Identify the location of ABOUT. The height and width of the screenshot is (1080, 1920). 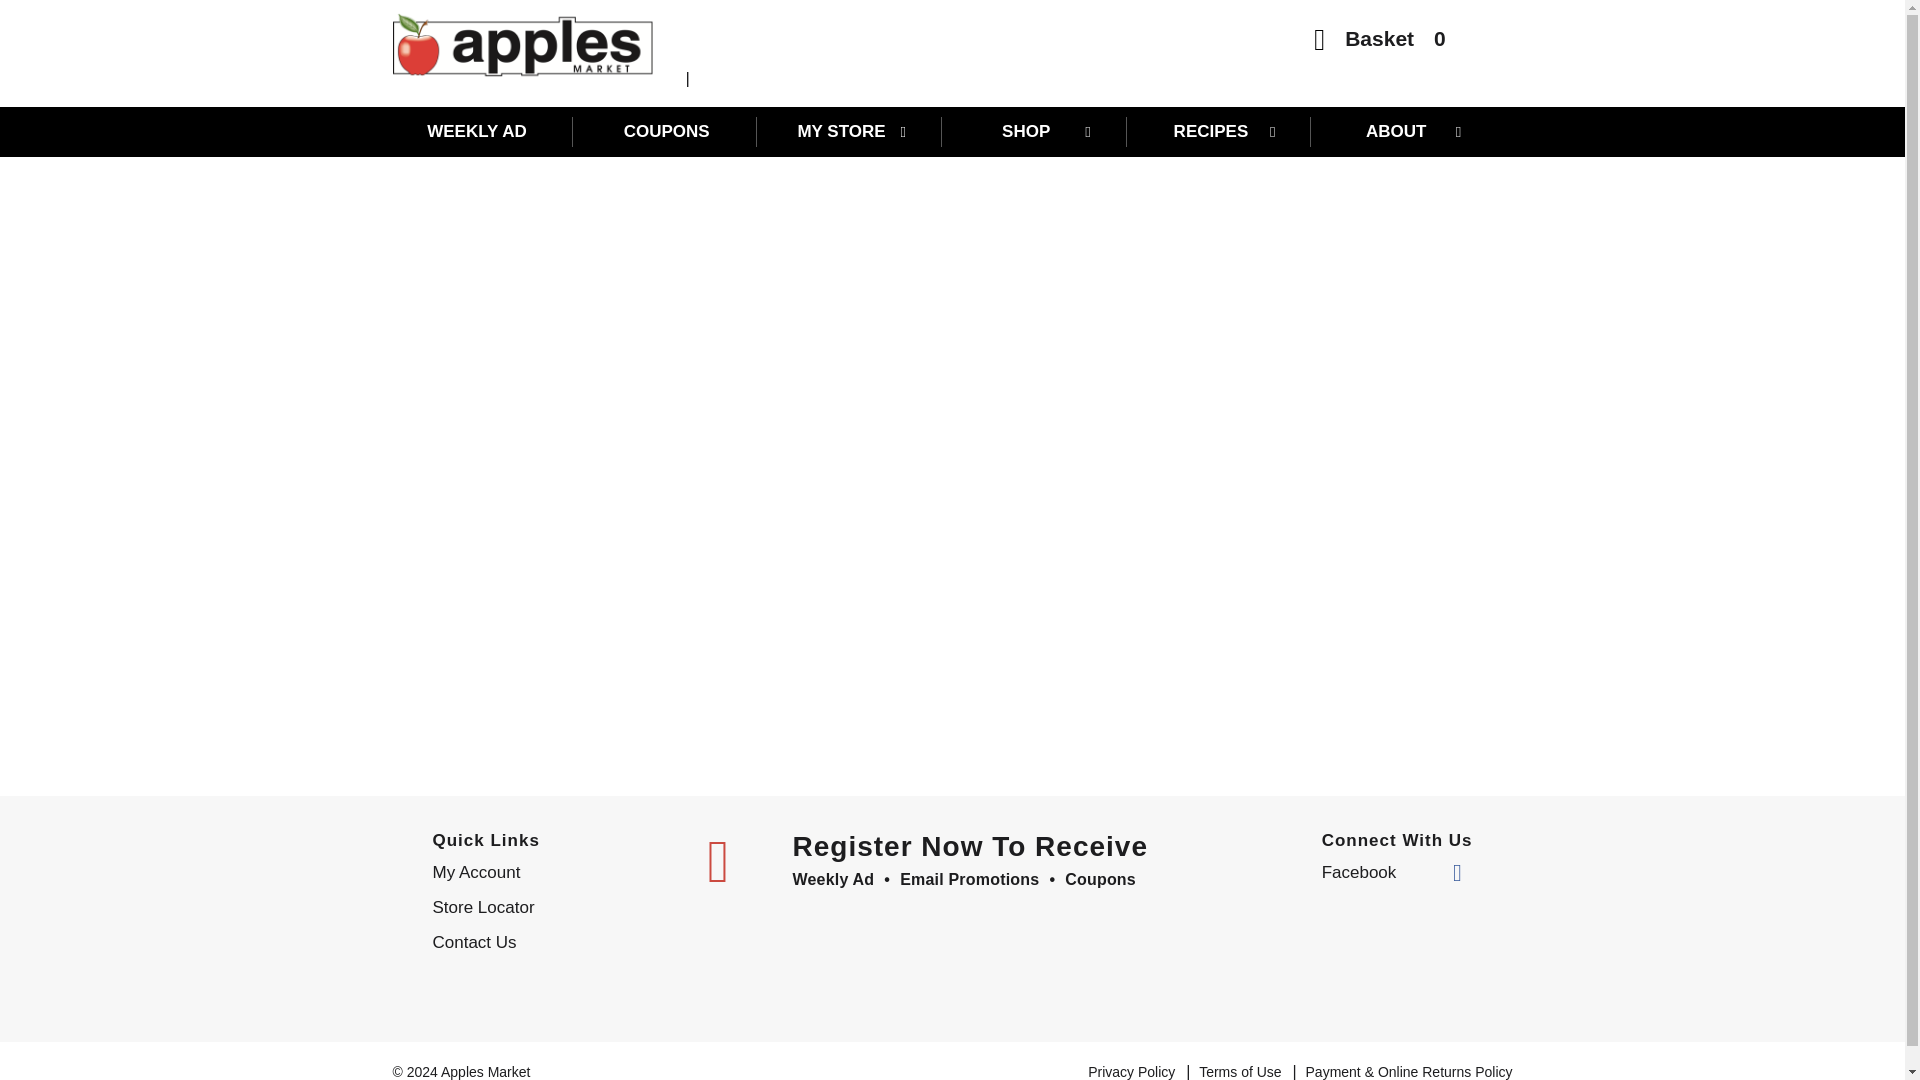
(1405, 131).